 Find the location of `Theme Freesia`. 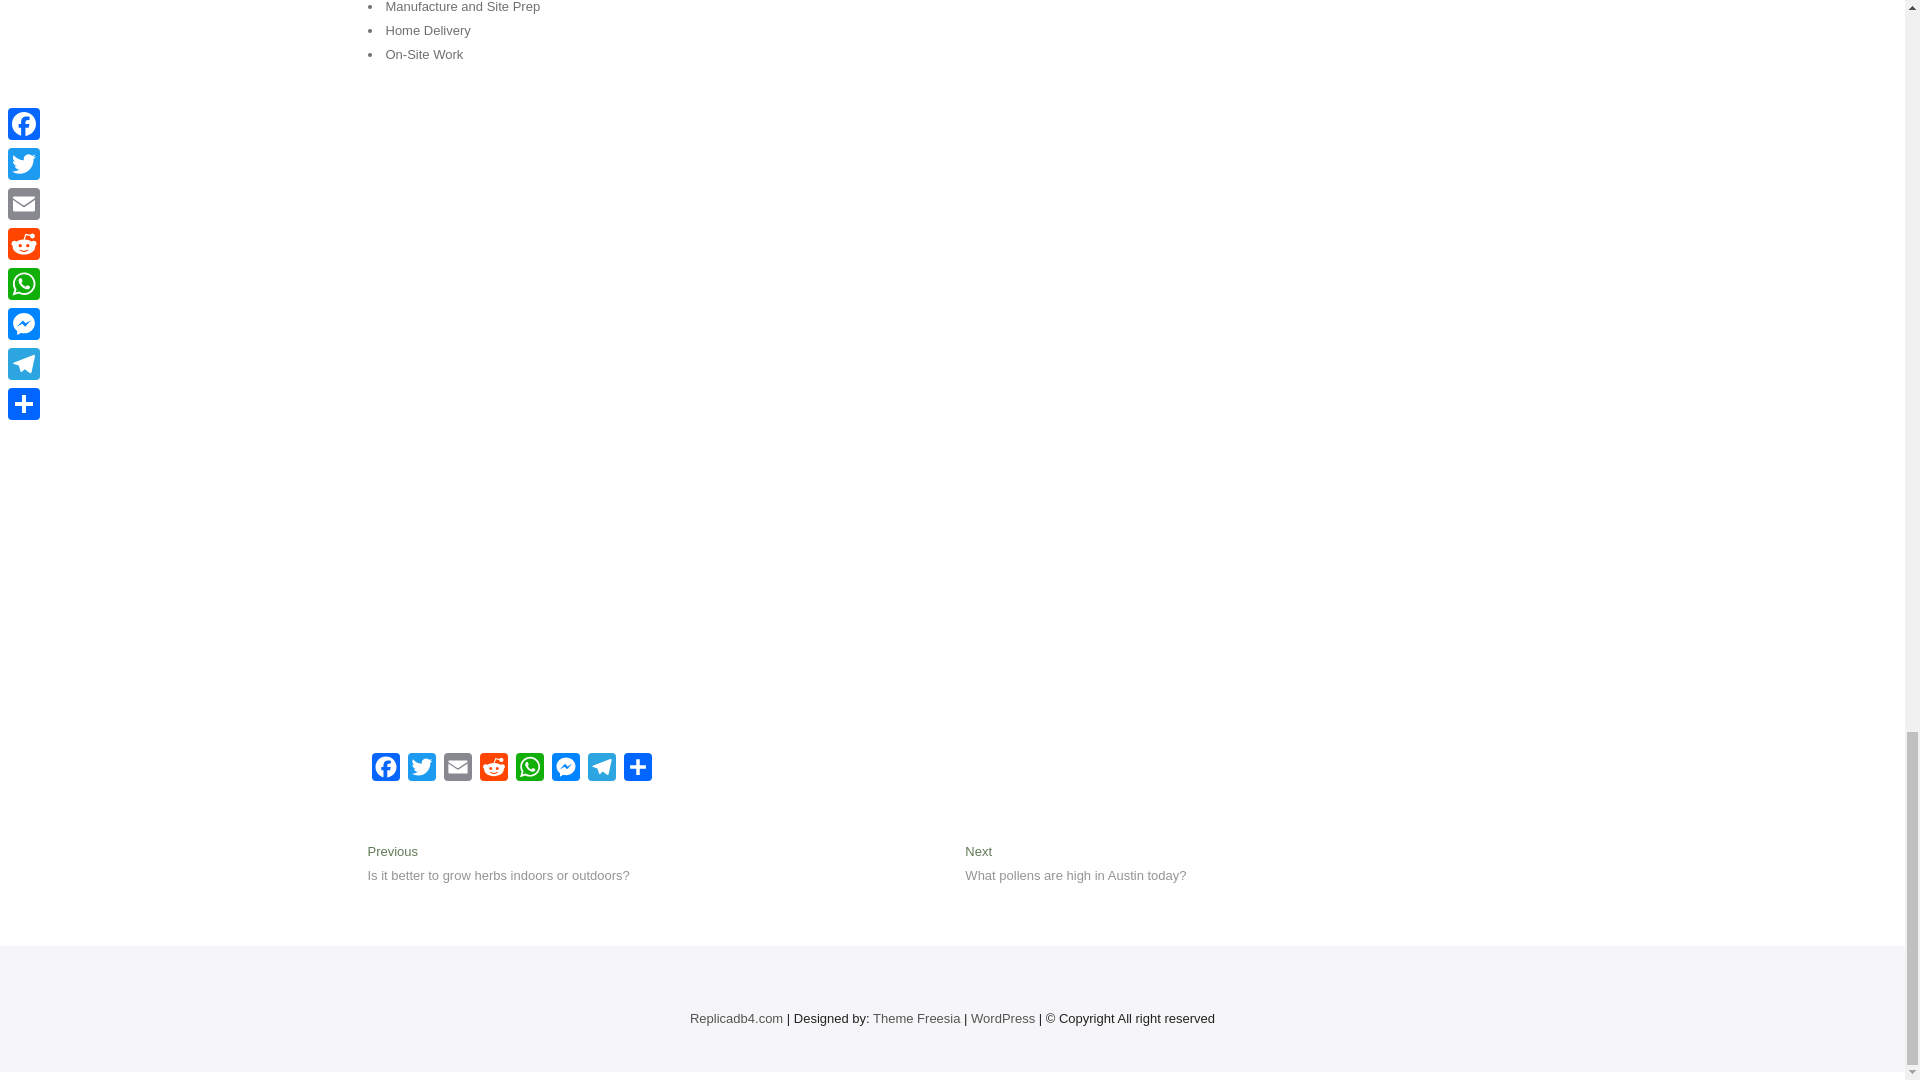

Theme Freesia is located at coordinates (1076, 865).